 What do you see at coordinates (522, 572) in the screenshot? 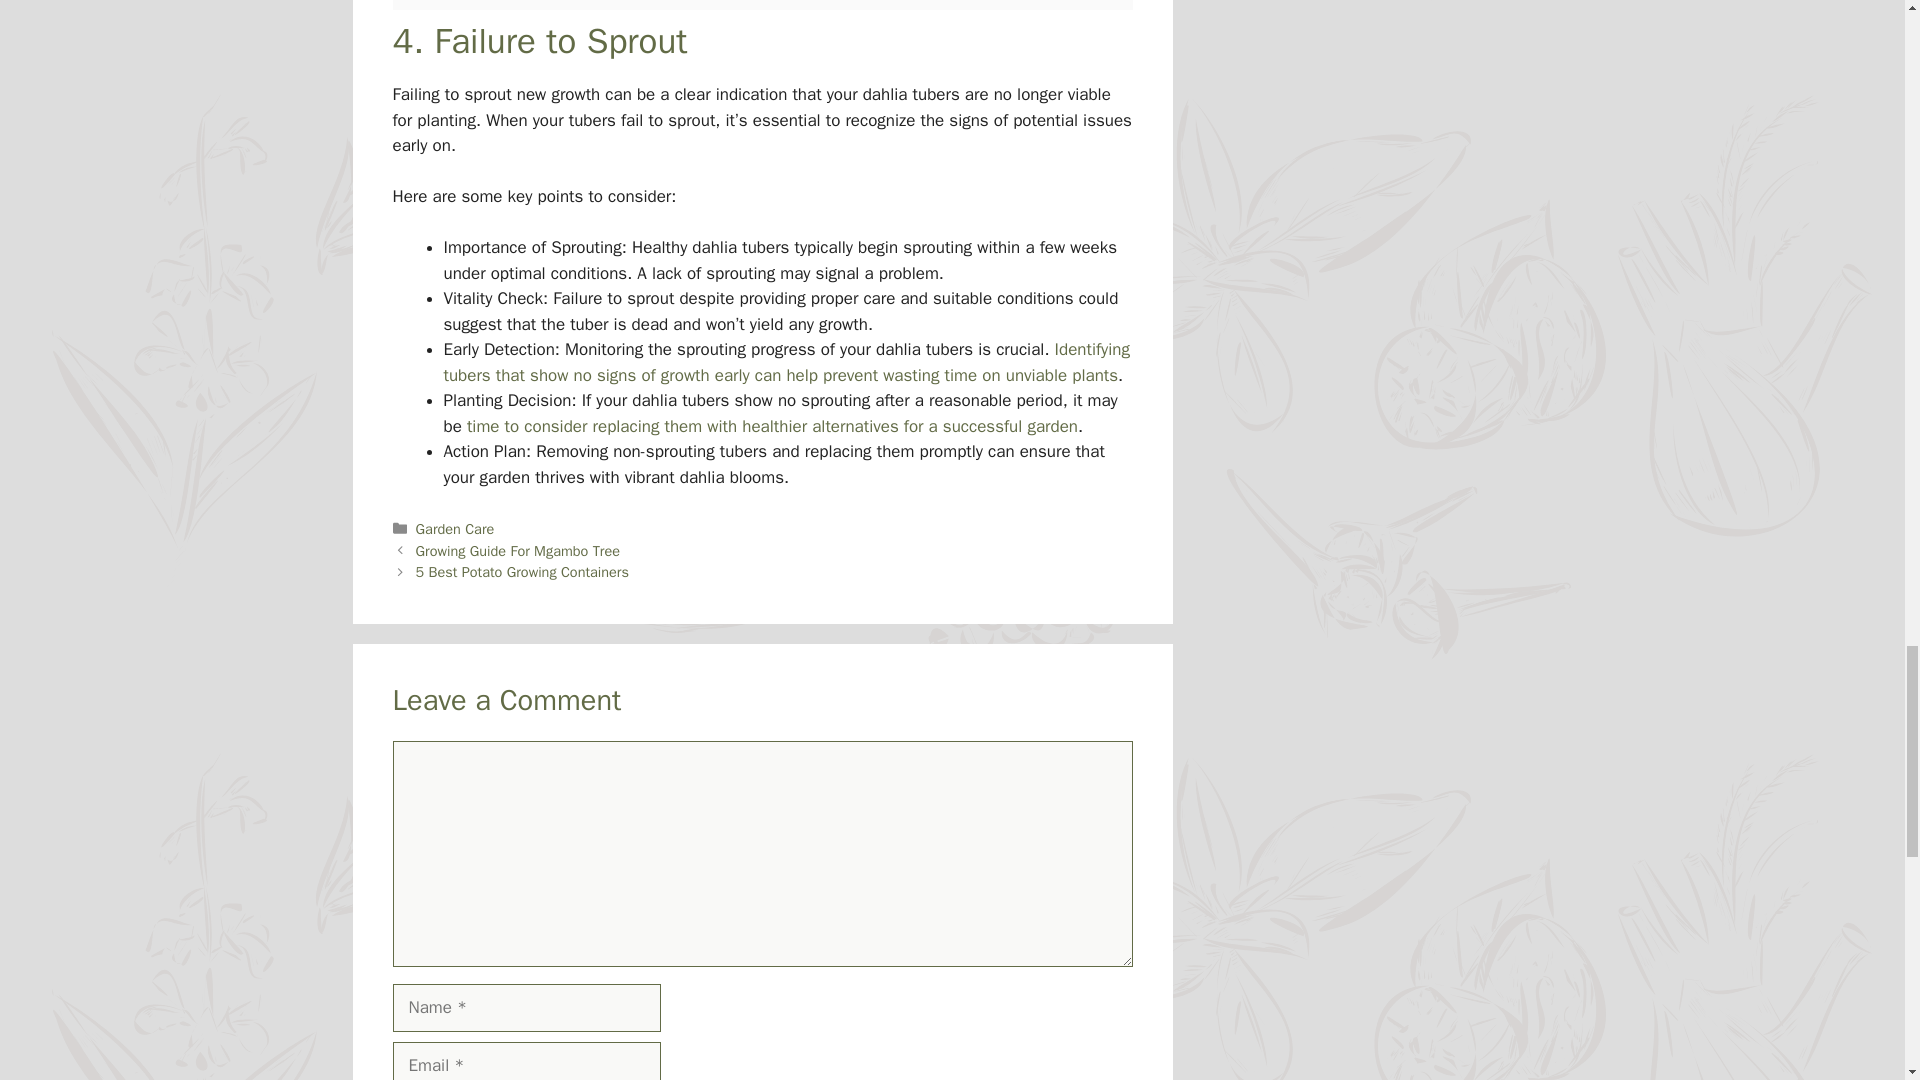
I see `5 Best Potato Growing Containers` at bounding box center [522, 572].